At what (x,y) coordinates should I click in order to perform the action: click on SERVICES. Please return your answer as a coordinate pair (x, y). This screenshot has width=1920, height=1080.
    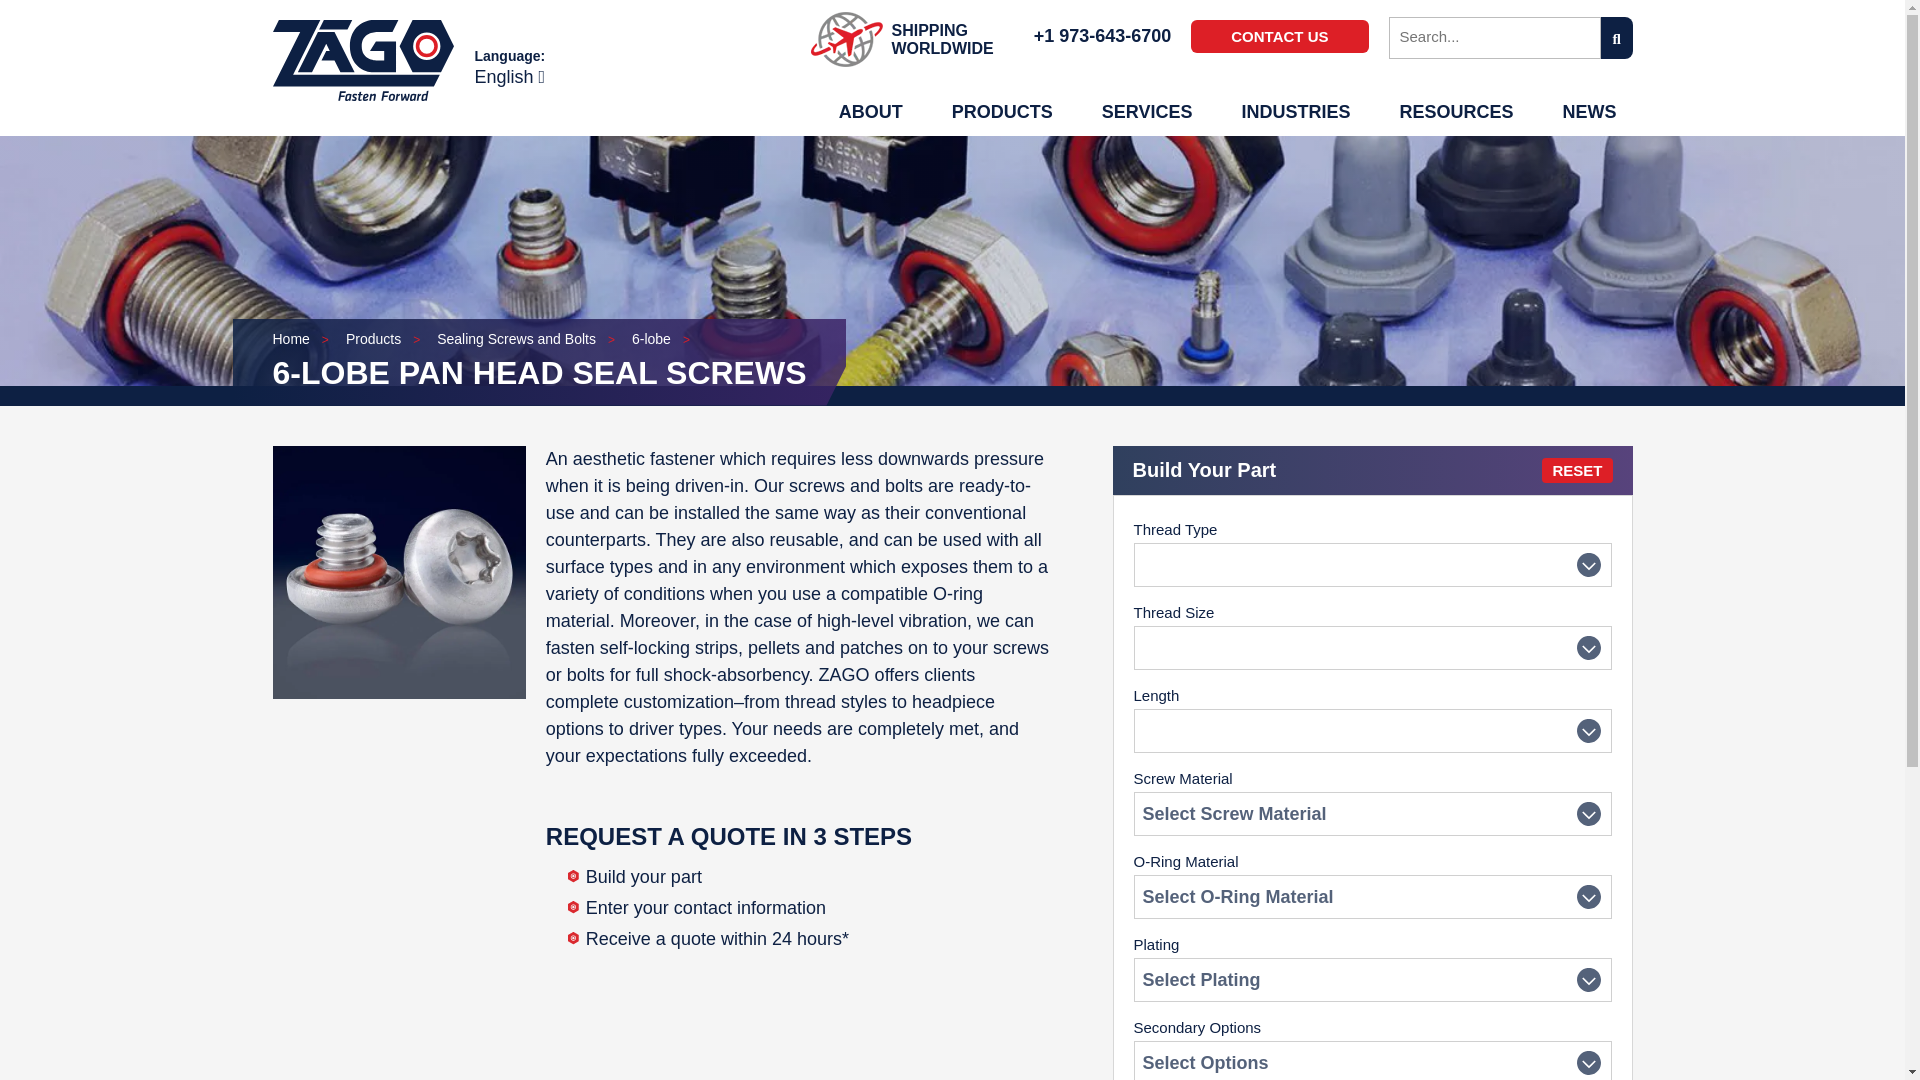
    Looking at the image, I should click on (1148, 112).